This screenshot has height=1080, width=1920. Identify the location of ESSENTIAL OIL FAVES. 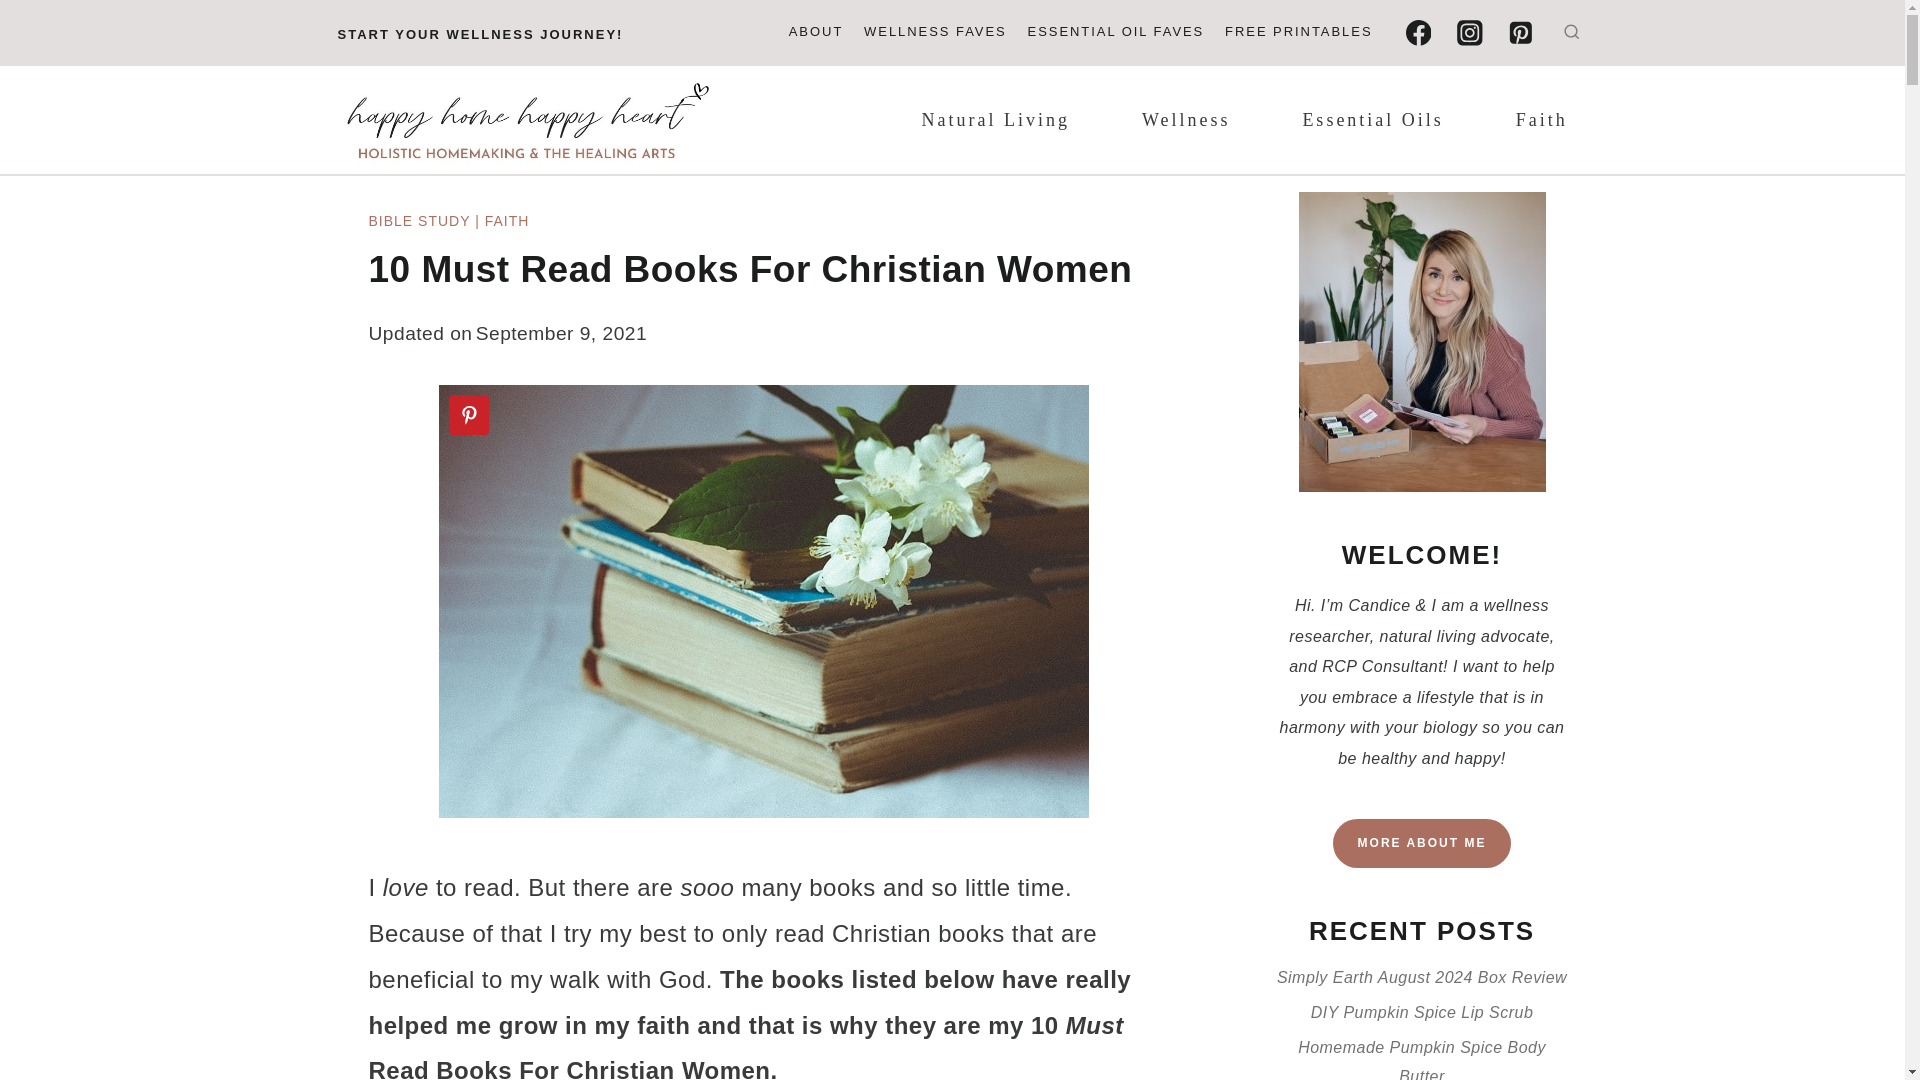
(1116, 33).